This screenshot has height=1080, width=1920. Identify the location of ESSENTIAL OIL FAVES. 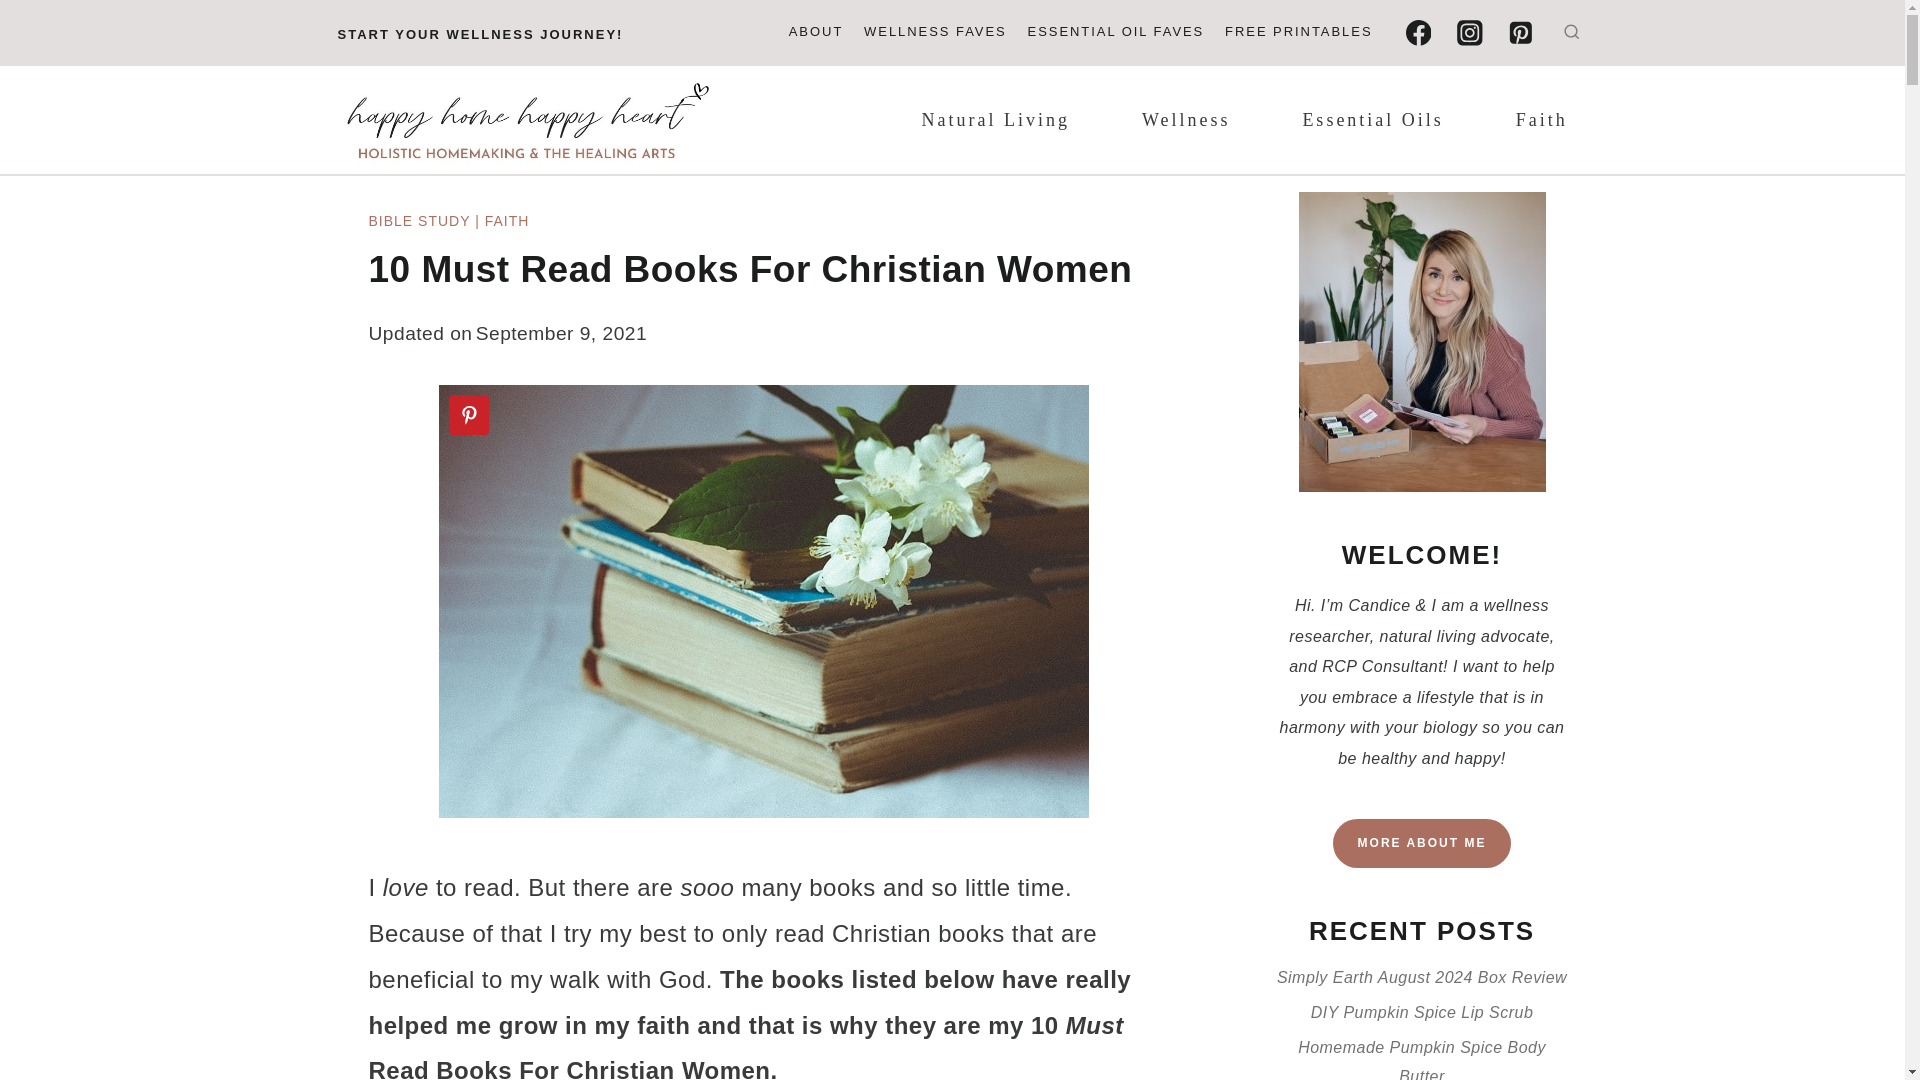
(1116, 33).